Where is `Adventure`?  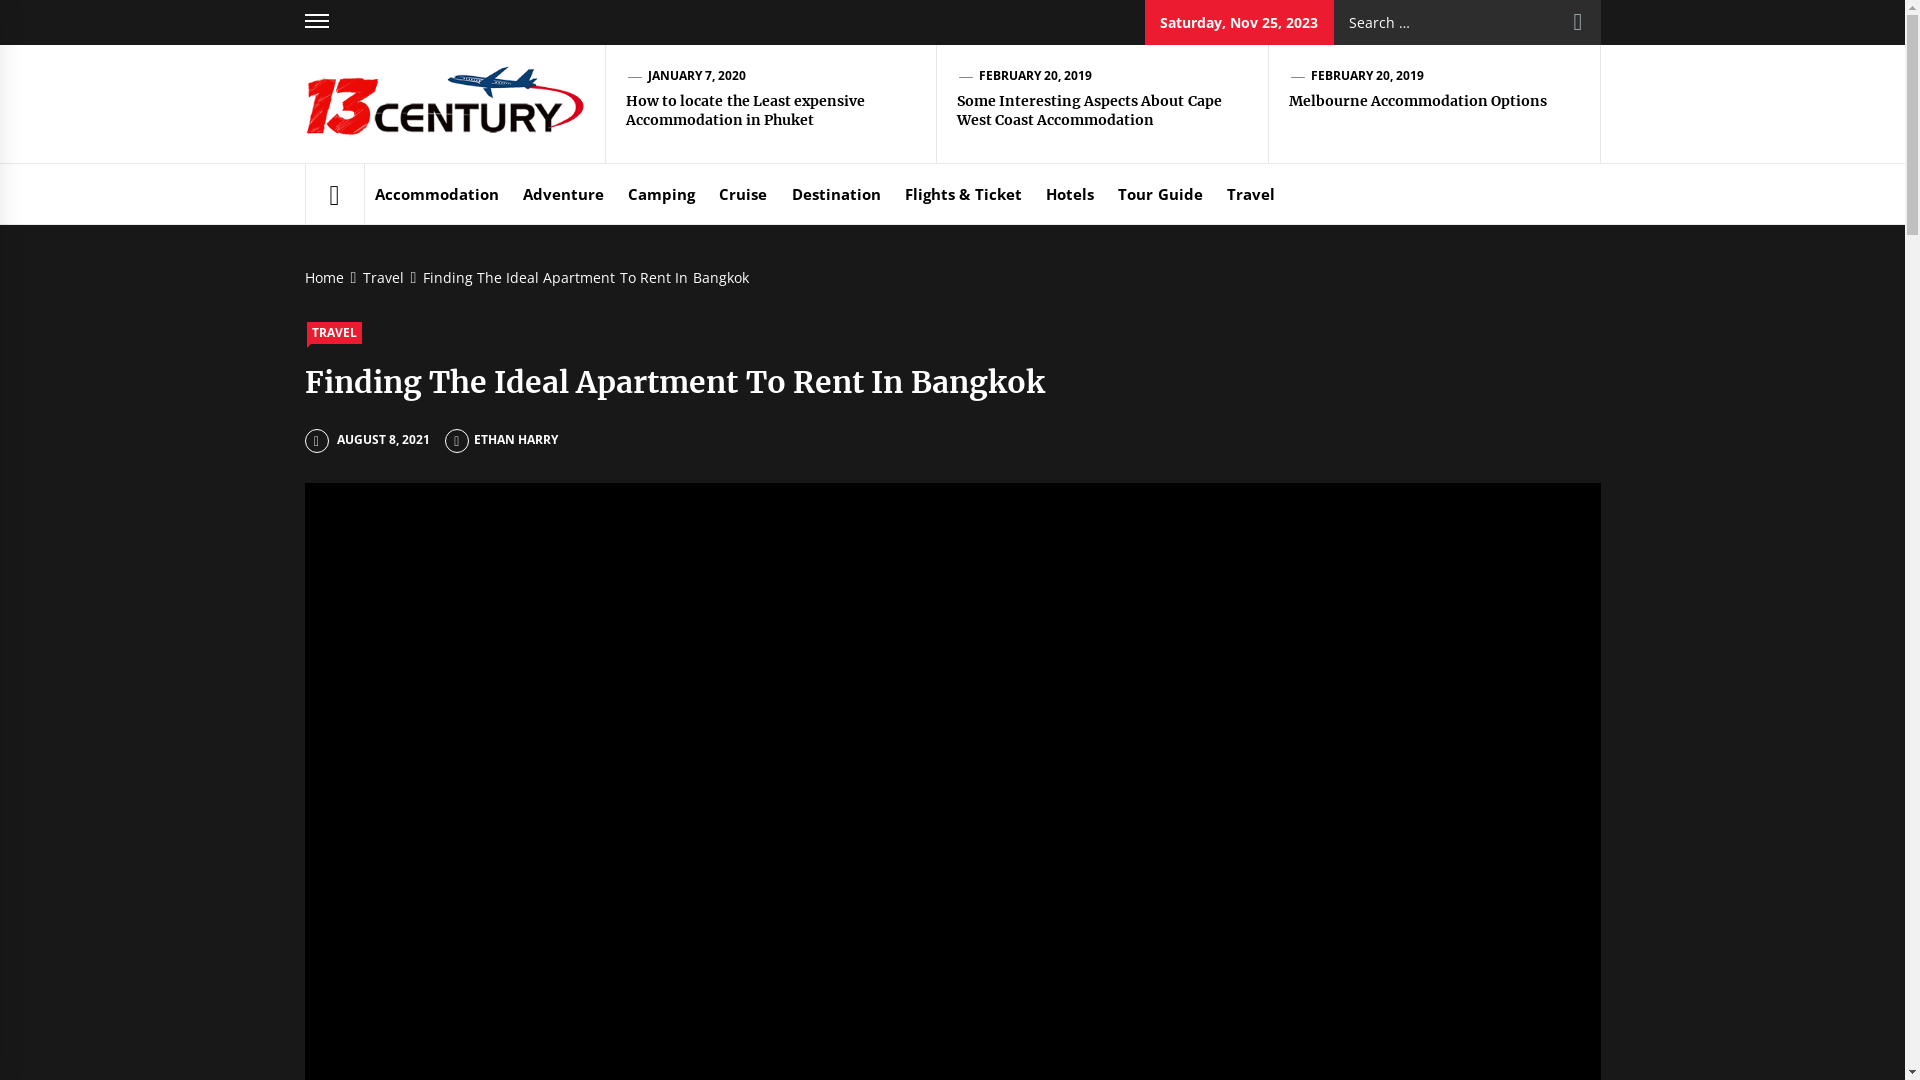 Adventure is located at coordinates (564, 194).